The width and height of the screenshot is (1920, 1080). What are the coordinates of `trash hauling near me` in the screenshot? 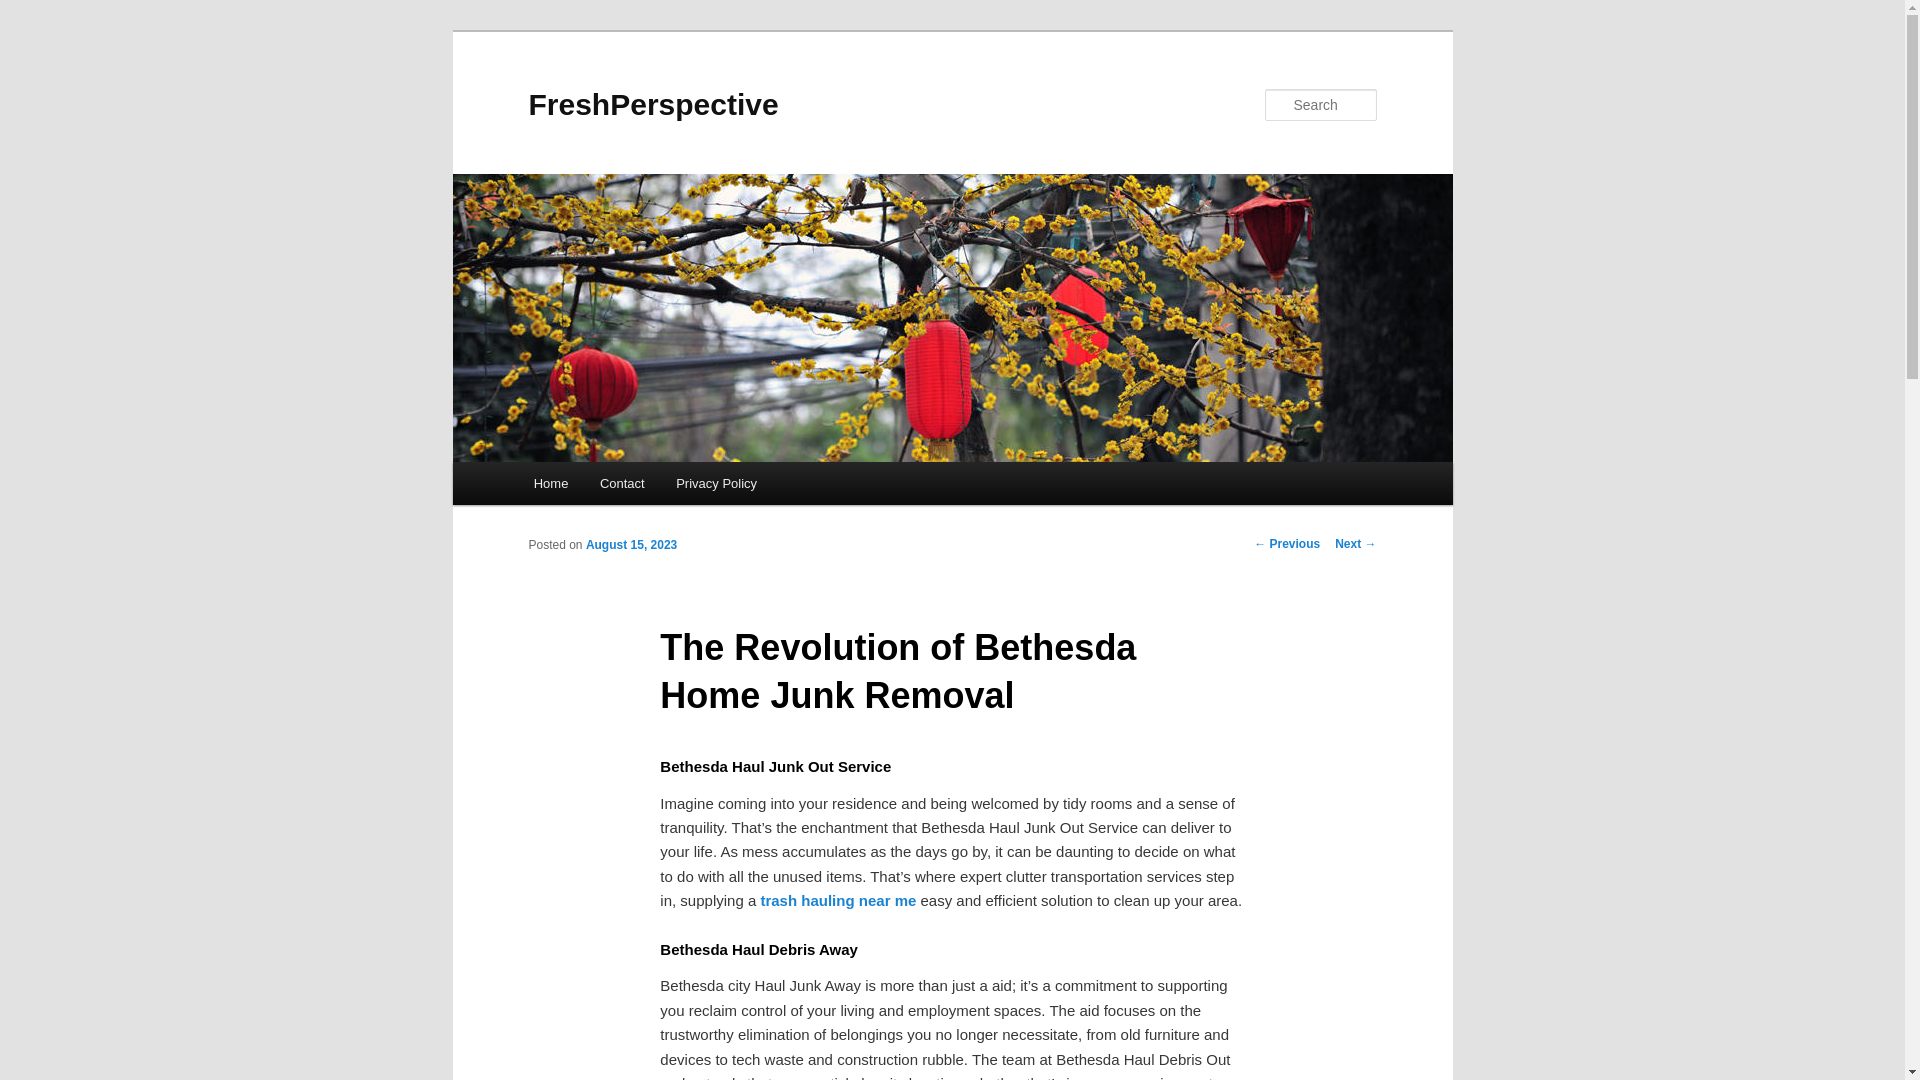 It's located at (838, 900).